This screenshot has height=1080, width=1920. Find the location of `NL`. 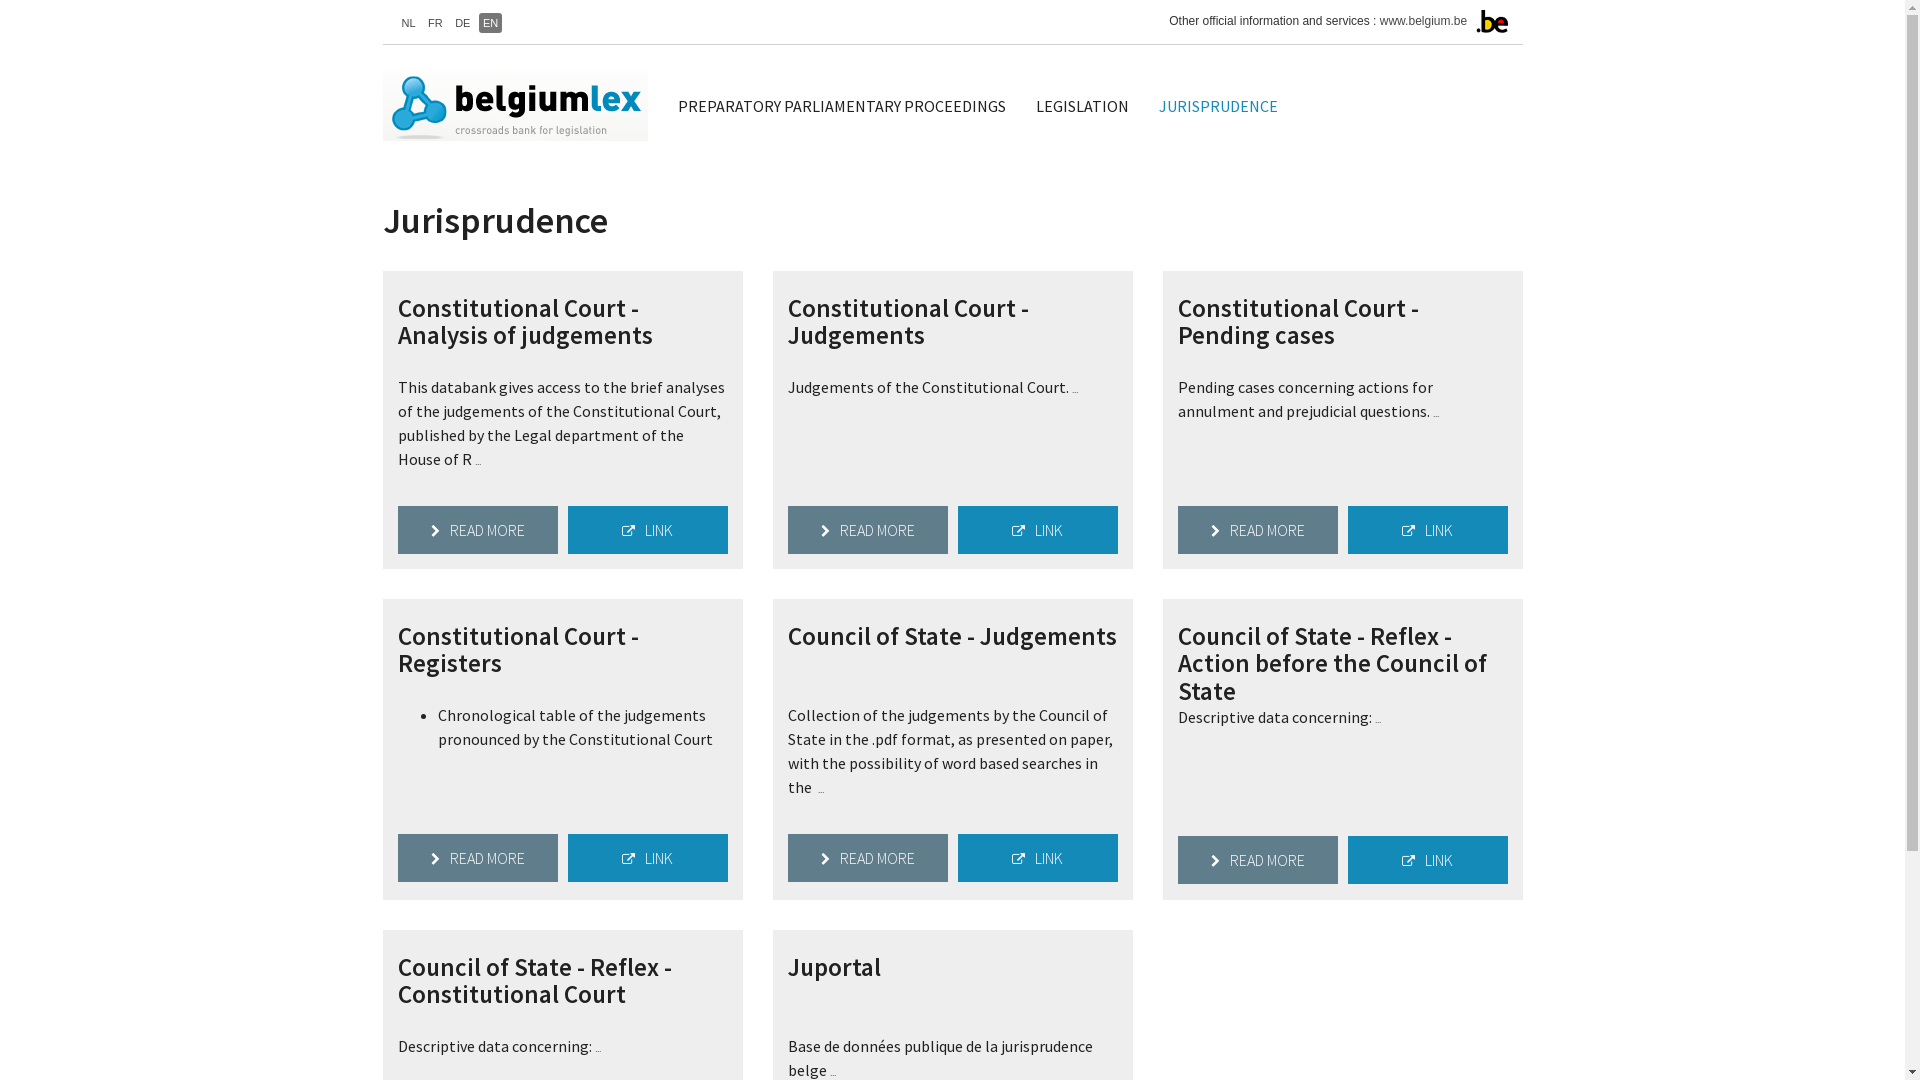

NL is located at coordinates (409, 23).